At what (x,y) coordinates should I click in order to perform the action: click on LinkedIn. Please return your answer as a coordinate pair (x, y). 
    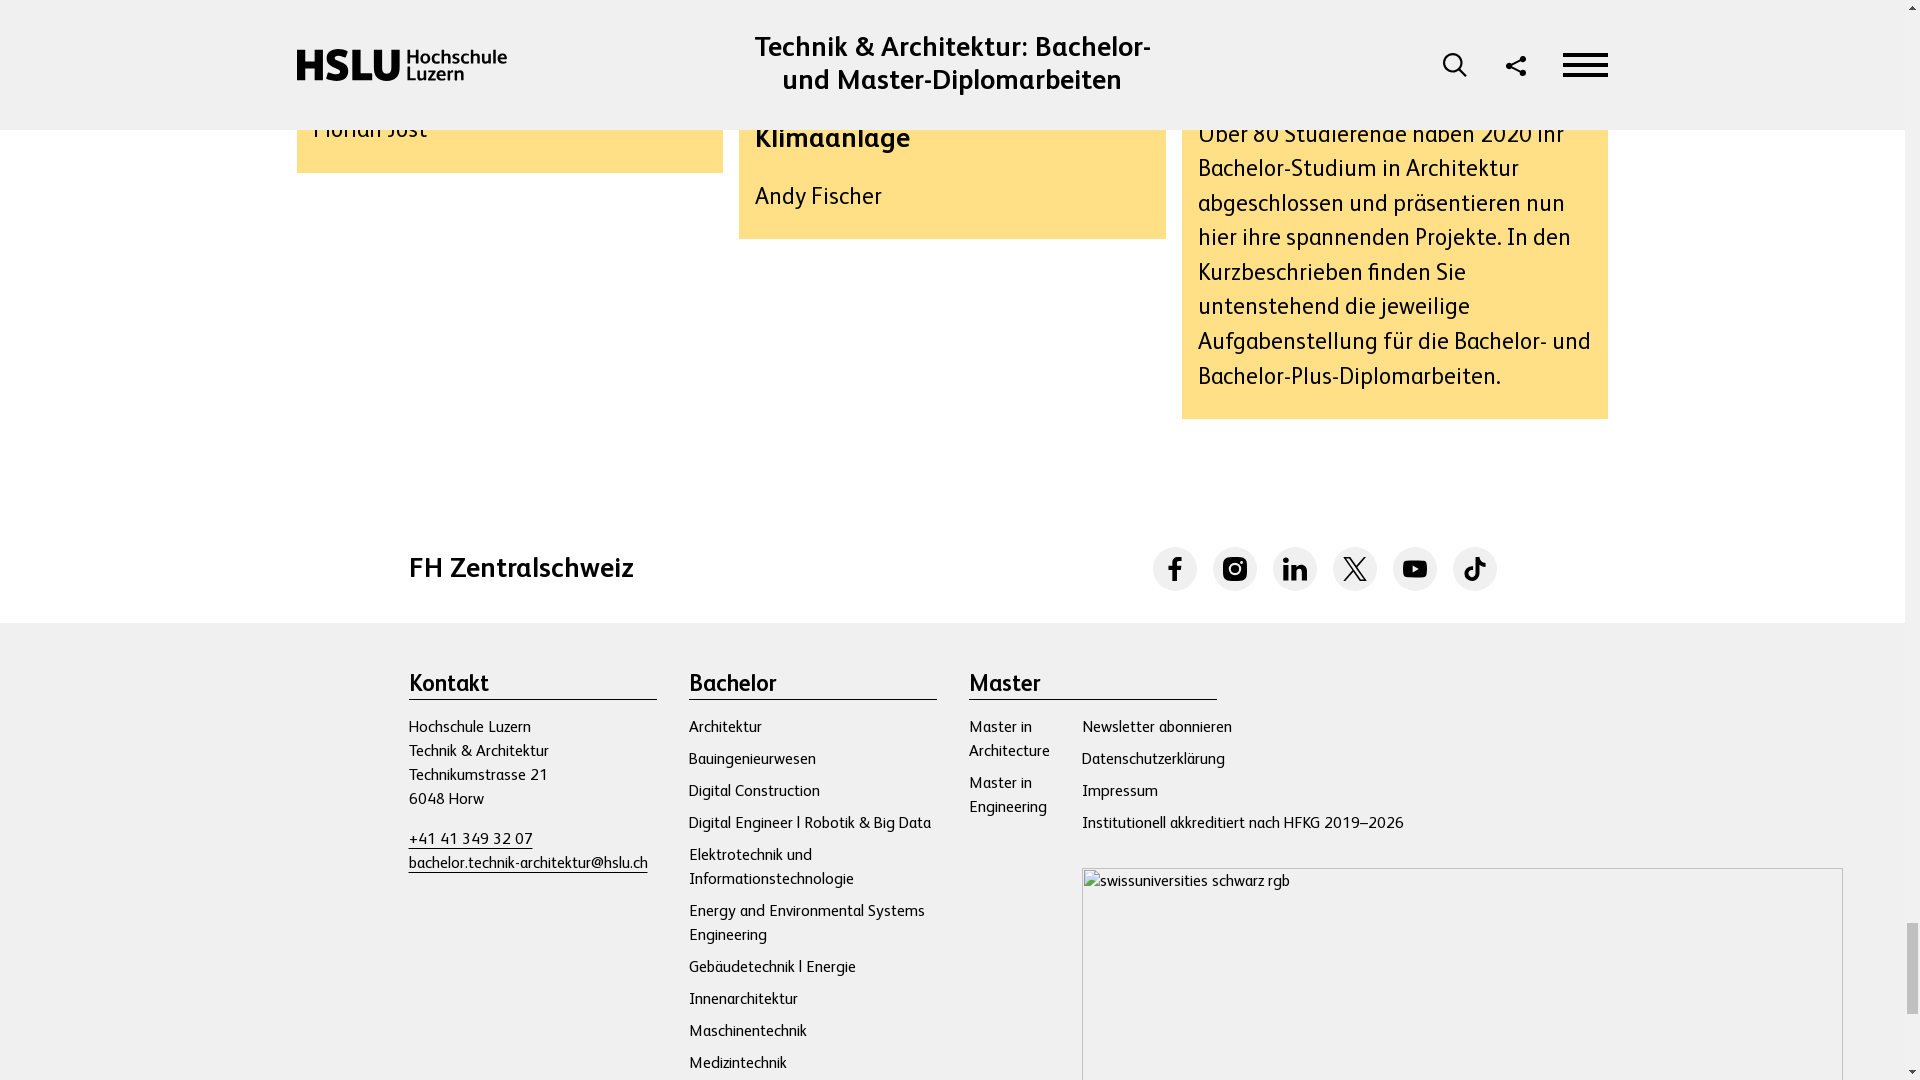
    Looking at the image, I should click on (1354, 568).